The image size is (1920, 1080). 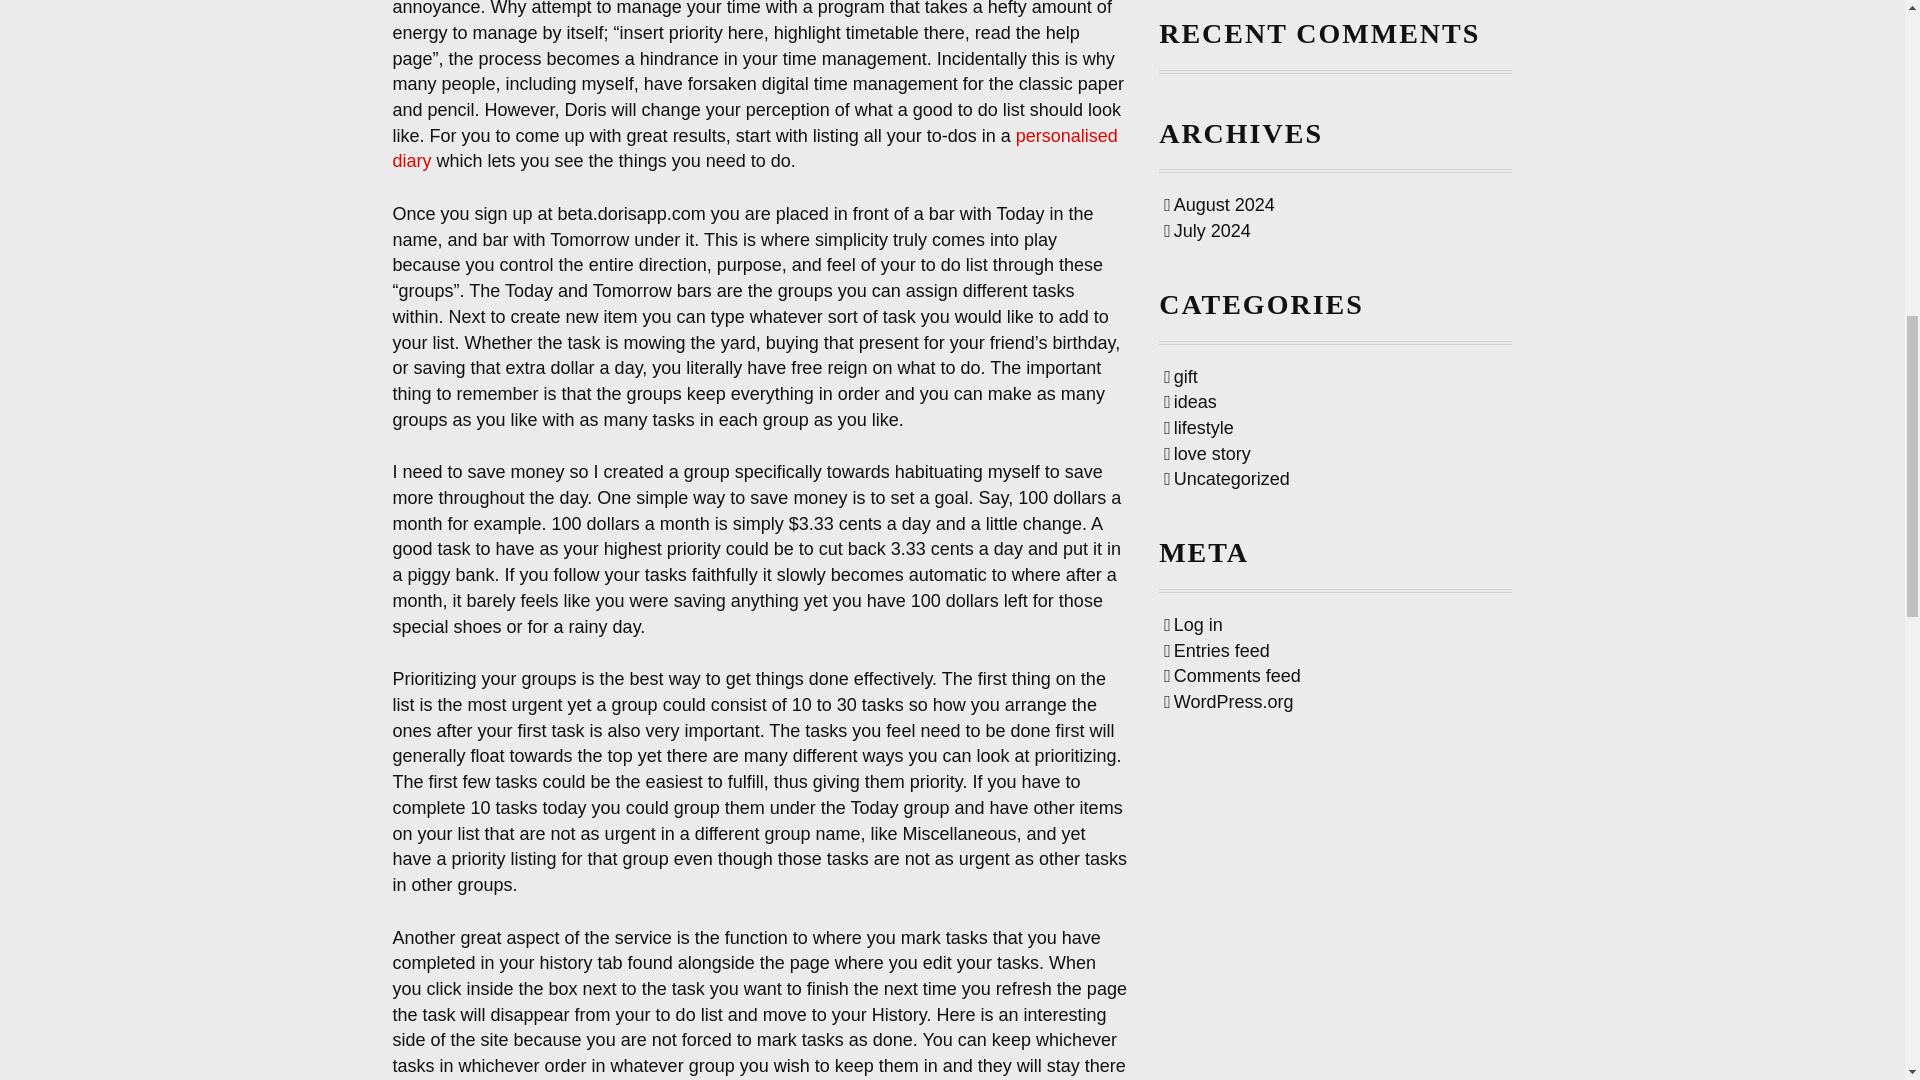 I want to click on personalised diary, so click(x=754, y=148).